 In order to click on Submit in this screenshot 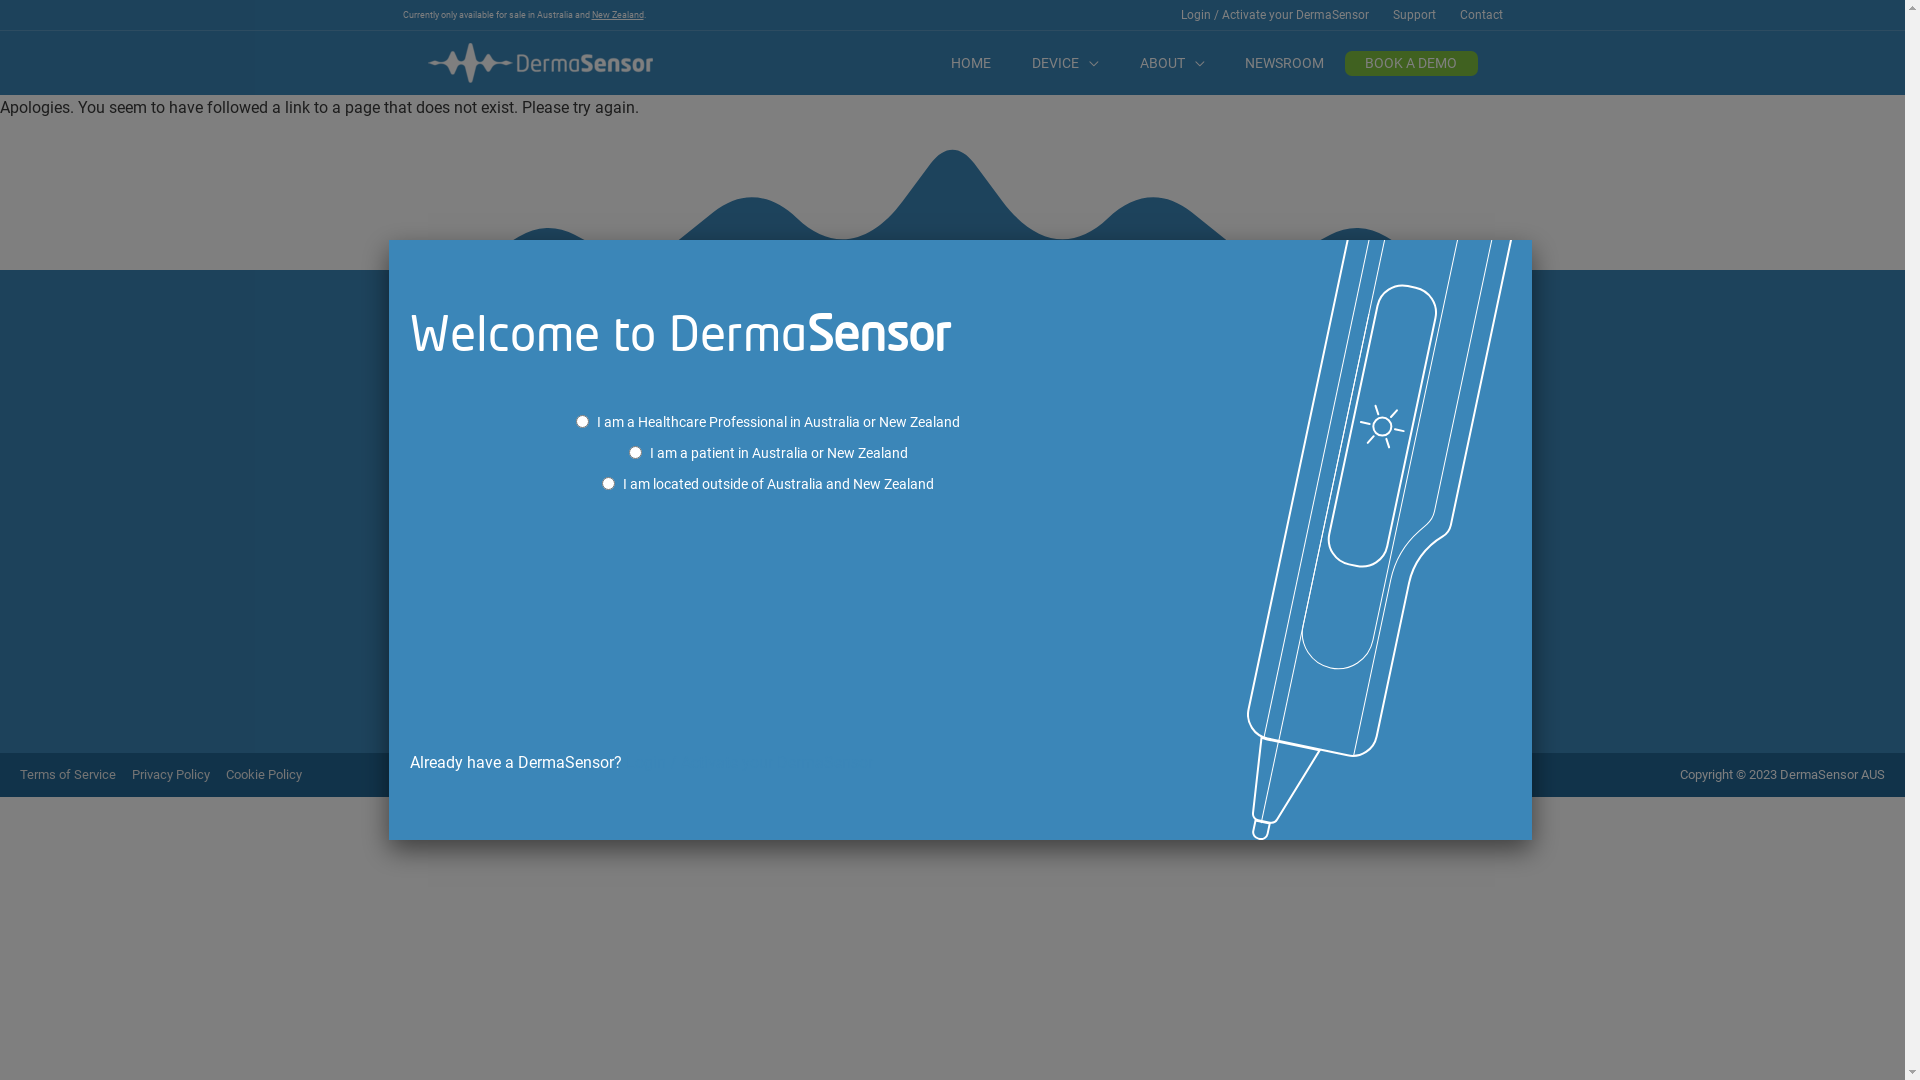, I will do `click(26, 0)`.